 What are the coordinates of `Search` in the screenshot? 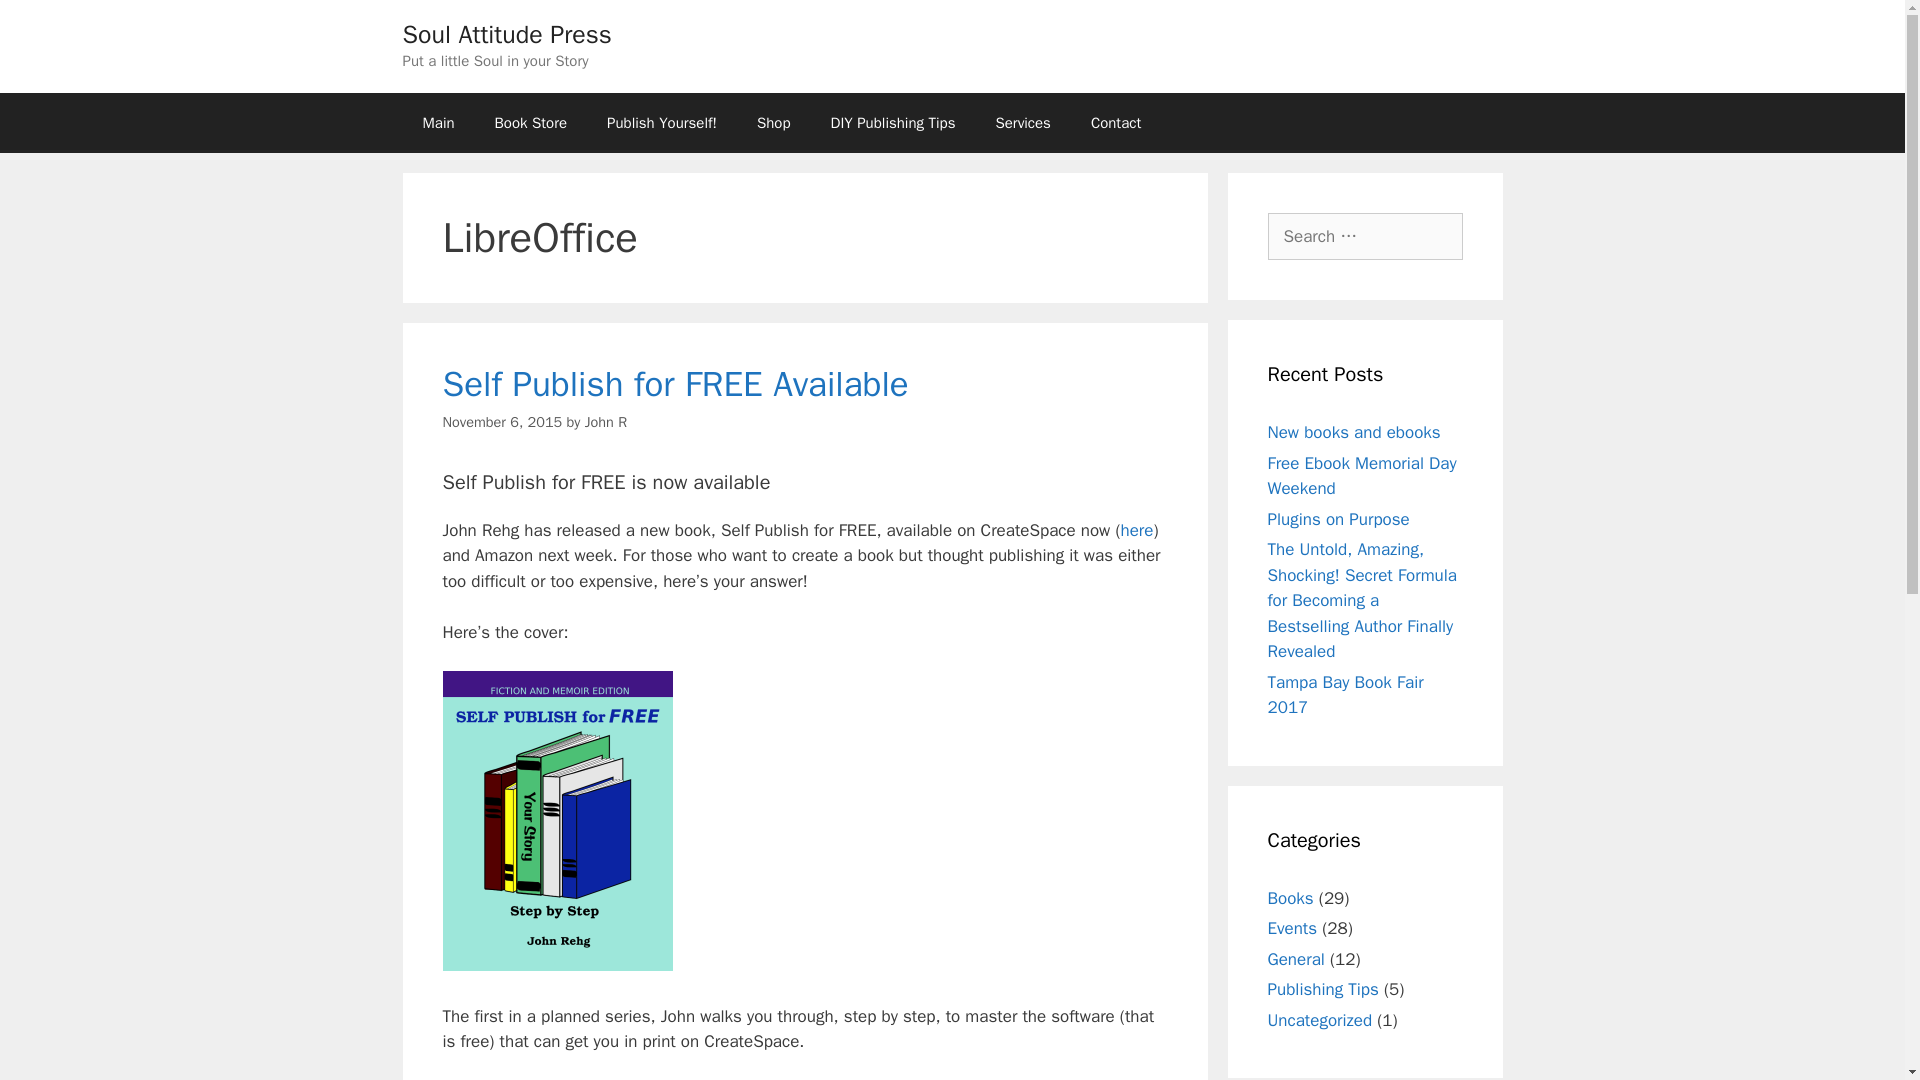 It's located at (47, 24).